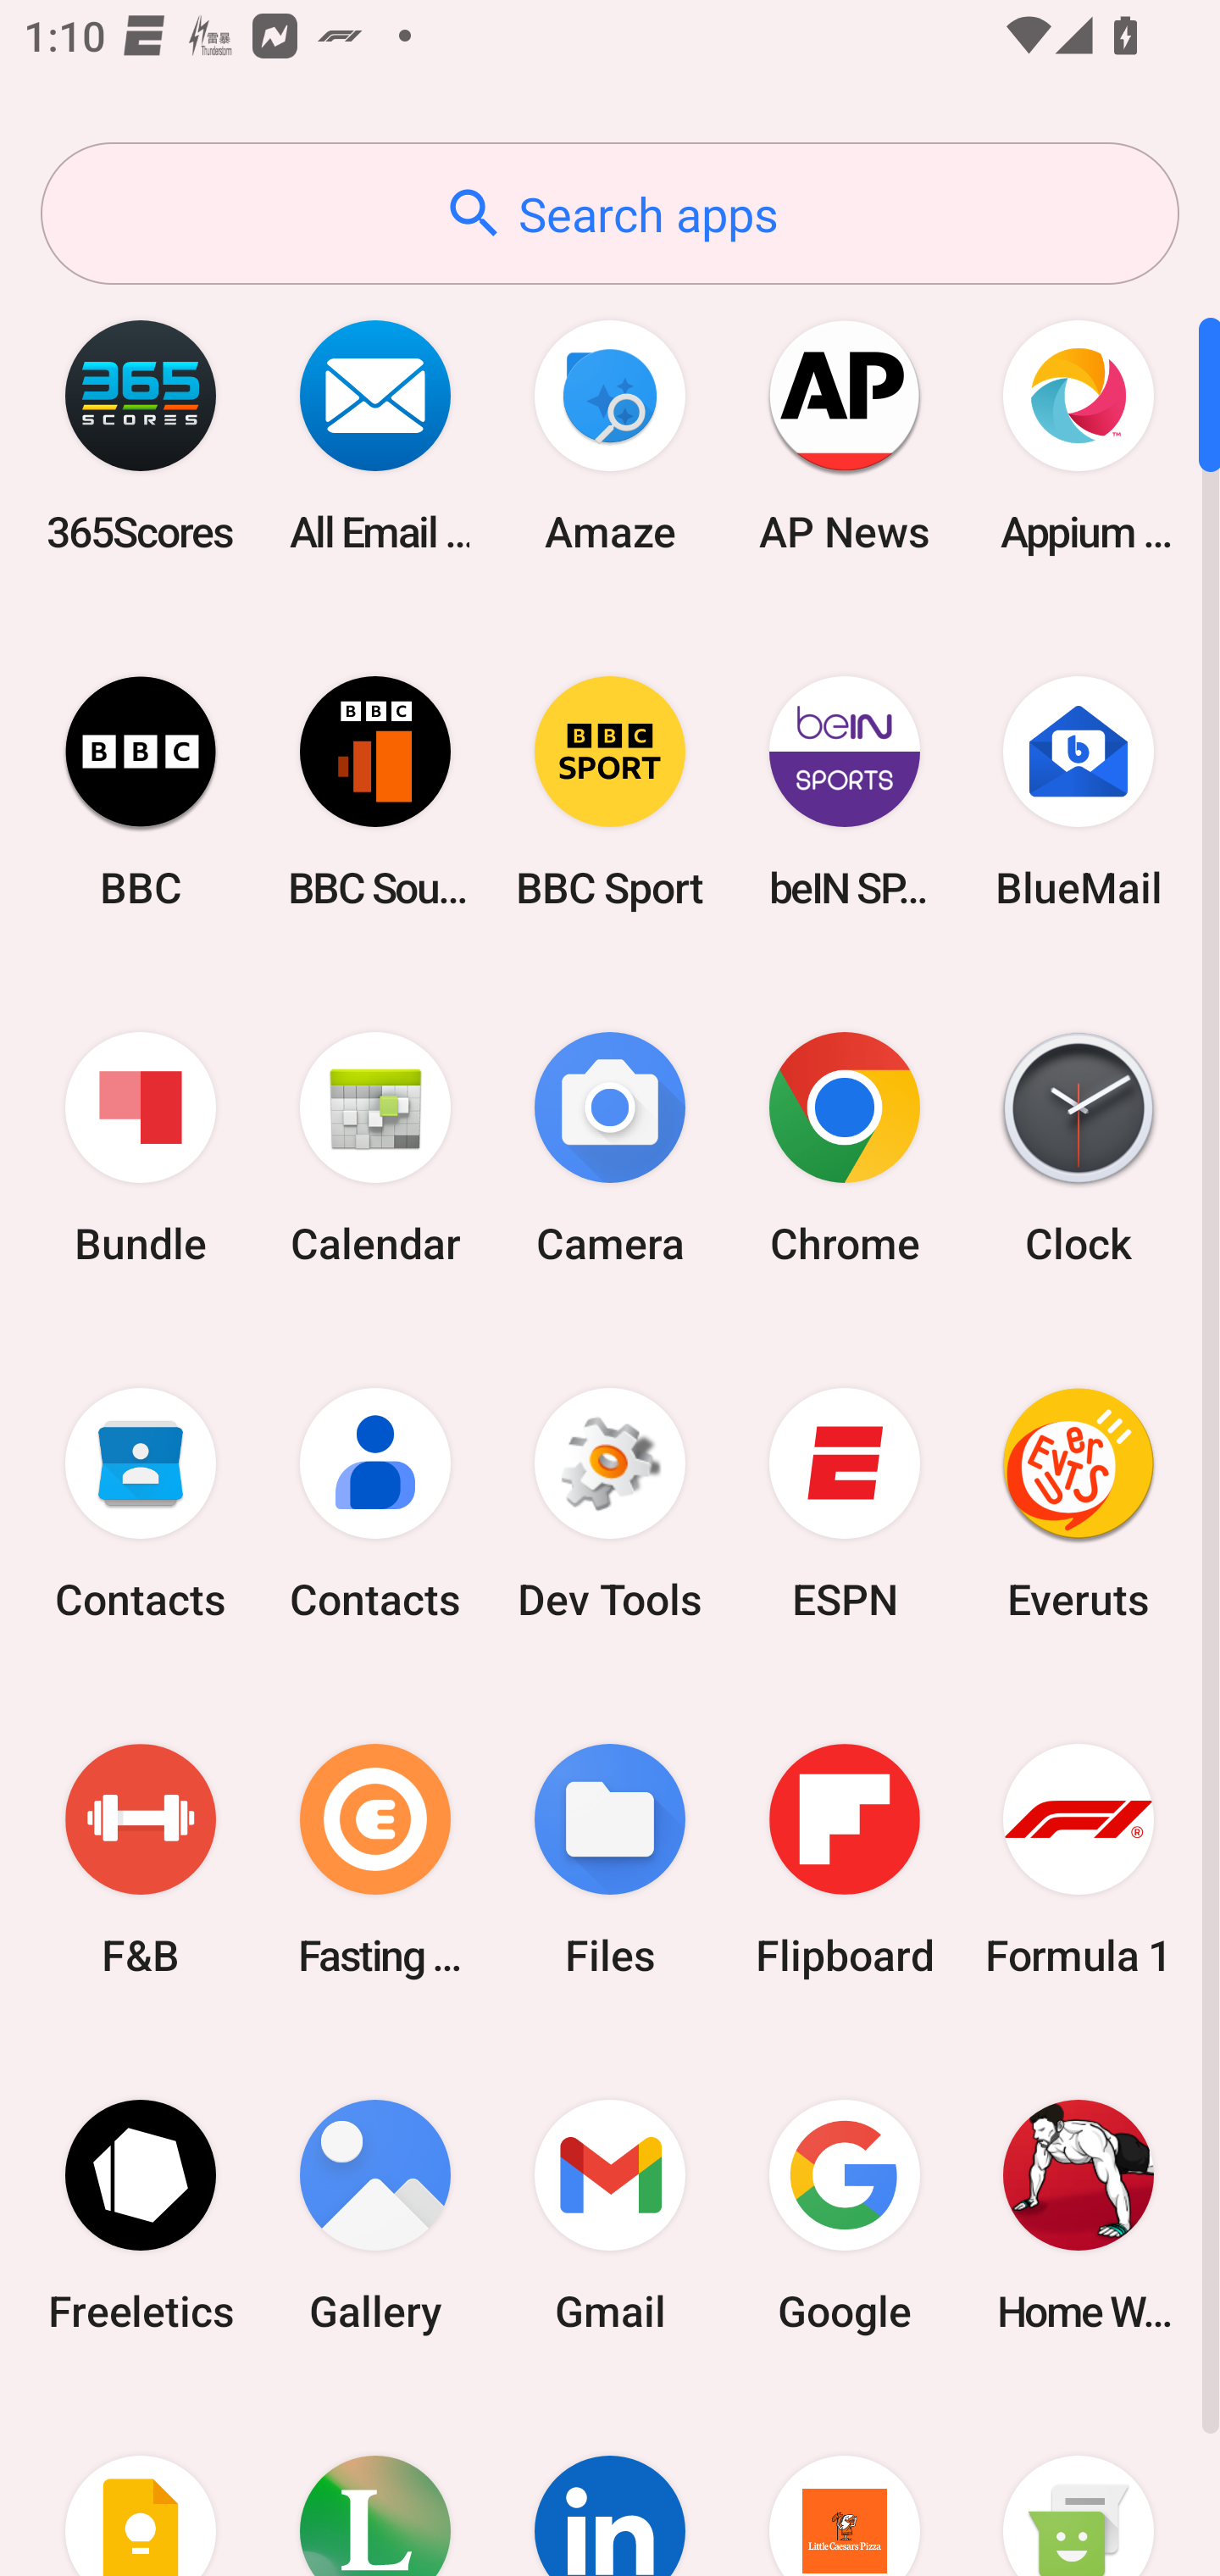 The image size is (1220, 2576). I want to click on Everuts, so click(1079, 1504).